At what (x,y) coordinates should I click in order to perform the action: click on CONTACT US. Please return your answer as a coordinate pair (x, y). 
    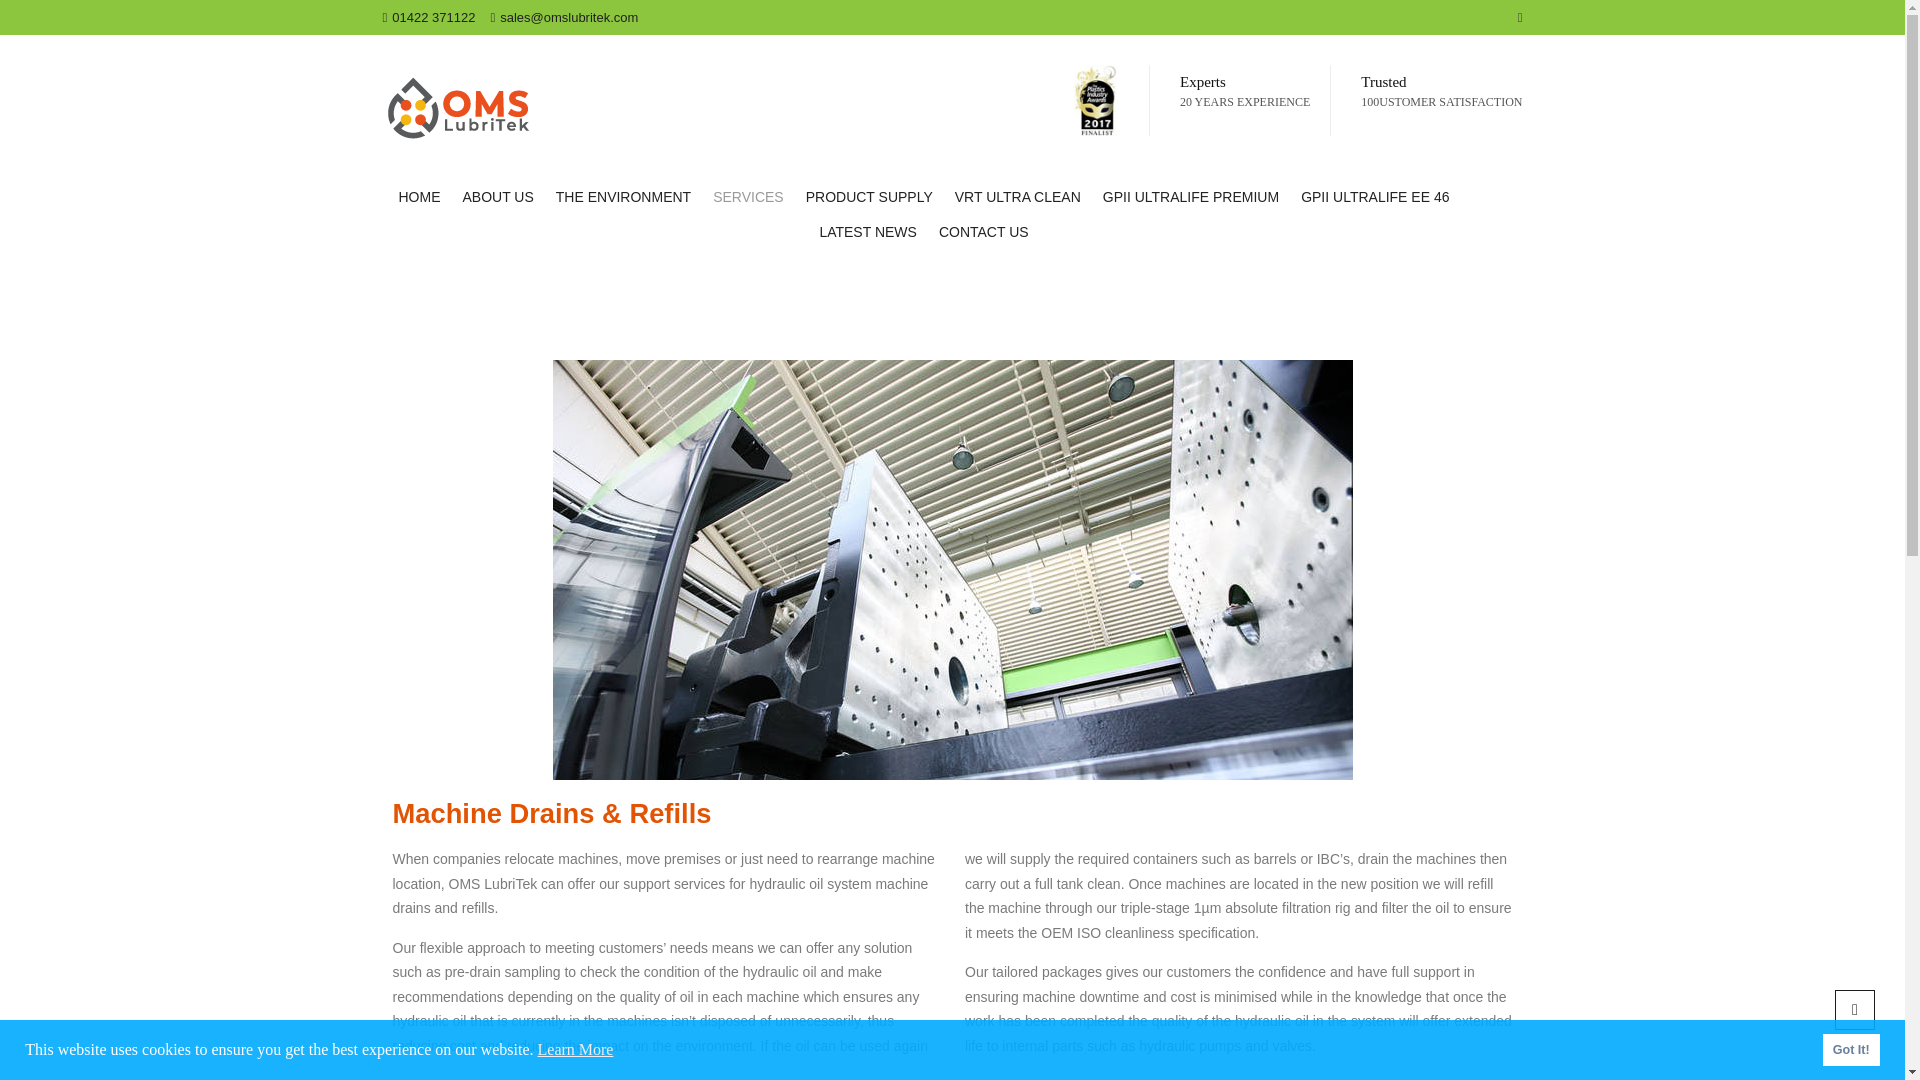
    Looking at the image, I should click on (984, 232).